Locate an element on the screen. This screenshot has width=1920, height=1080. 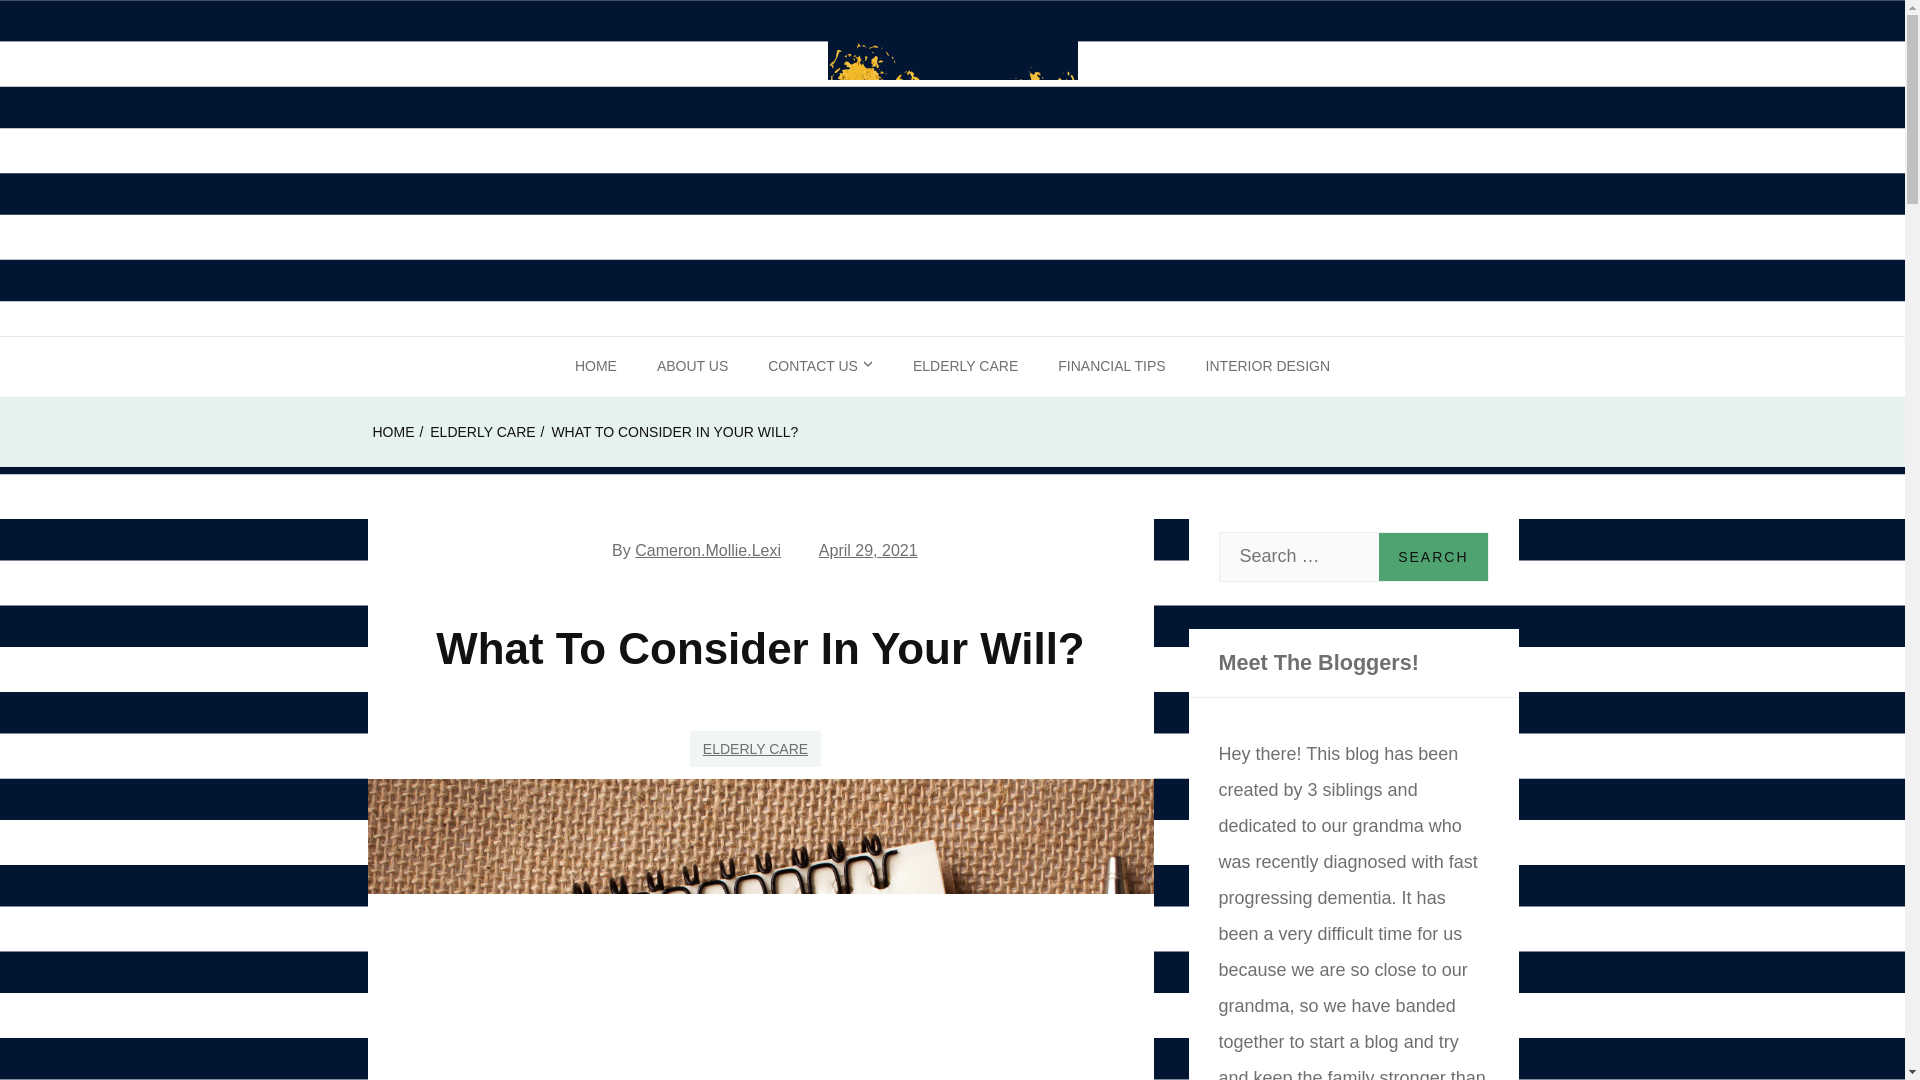
By Grandchildren is located at coordinates (184, 368).